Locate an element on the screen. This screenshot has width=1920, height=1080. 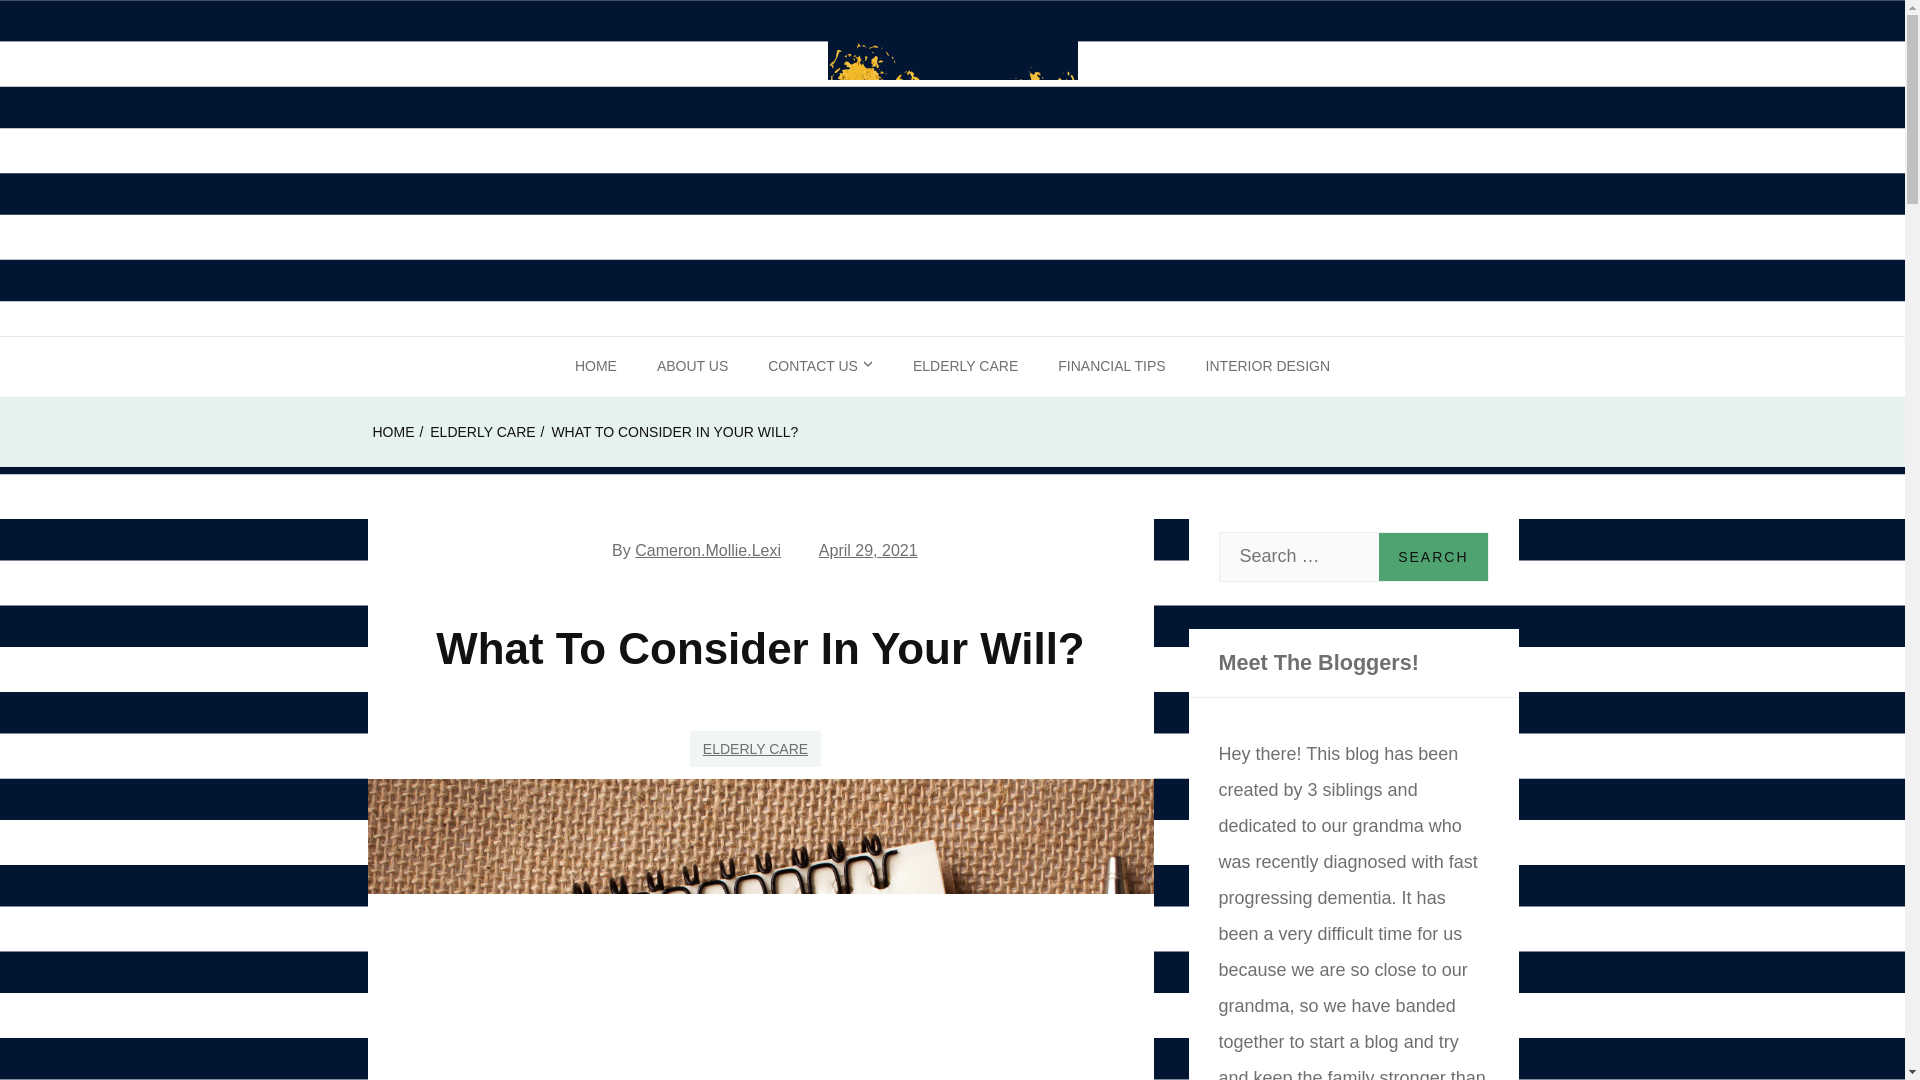
By Grandchildren is located at coordinates (184, 368).